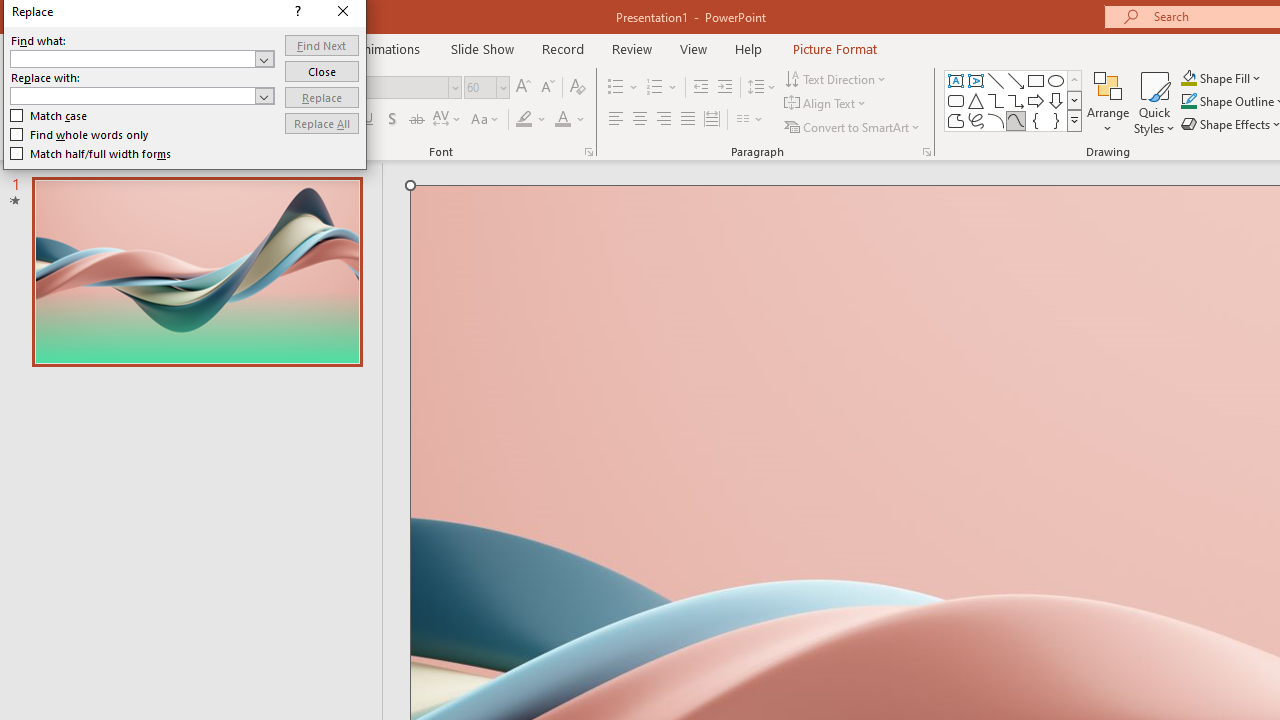 This screenshot has width=1280, height=720. Describe the element at coordinates (132, 58) in the screenshot. I see `Find what` at that location.